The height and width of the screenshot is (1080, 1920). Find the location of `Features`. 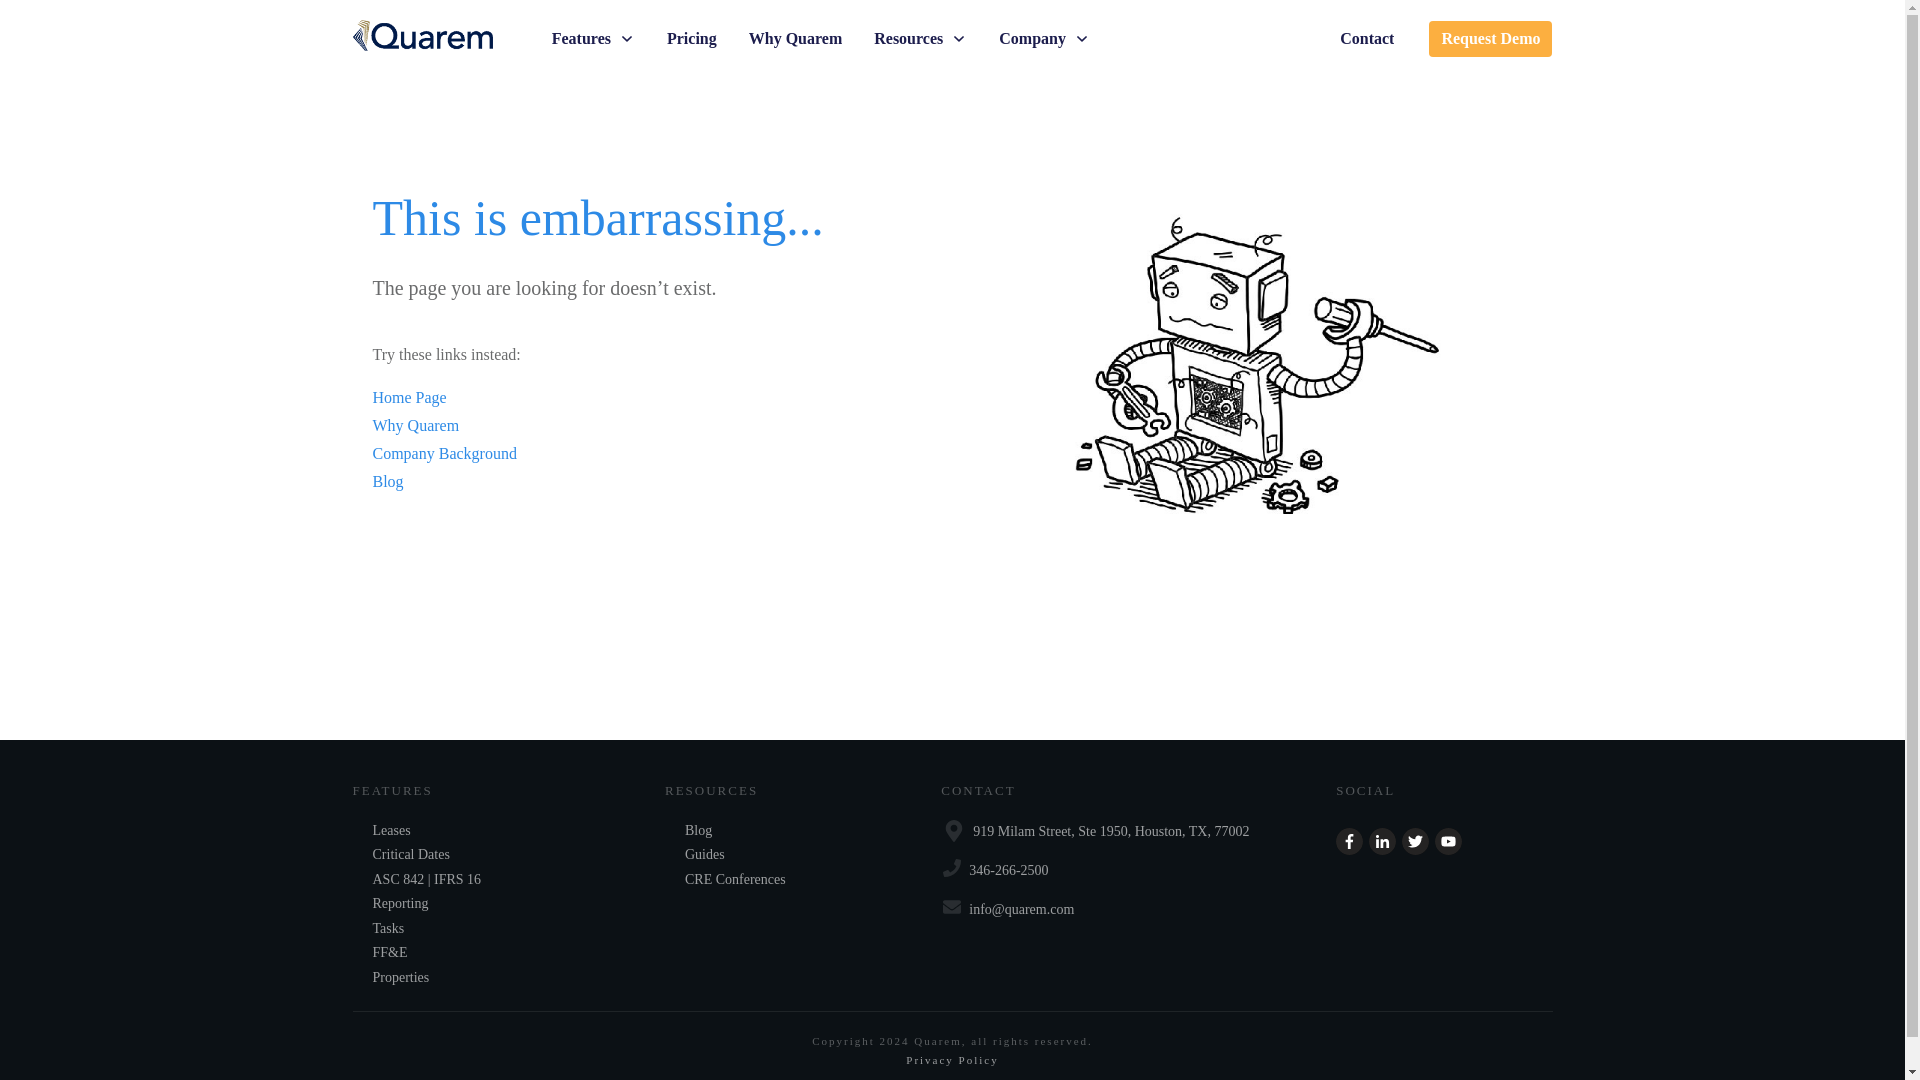

Features is located at coordinates (594, 38).